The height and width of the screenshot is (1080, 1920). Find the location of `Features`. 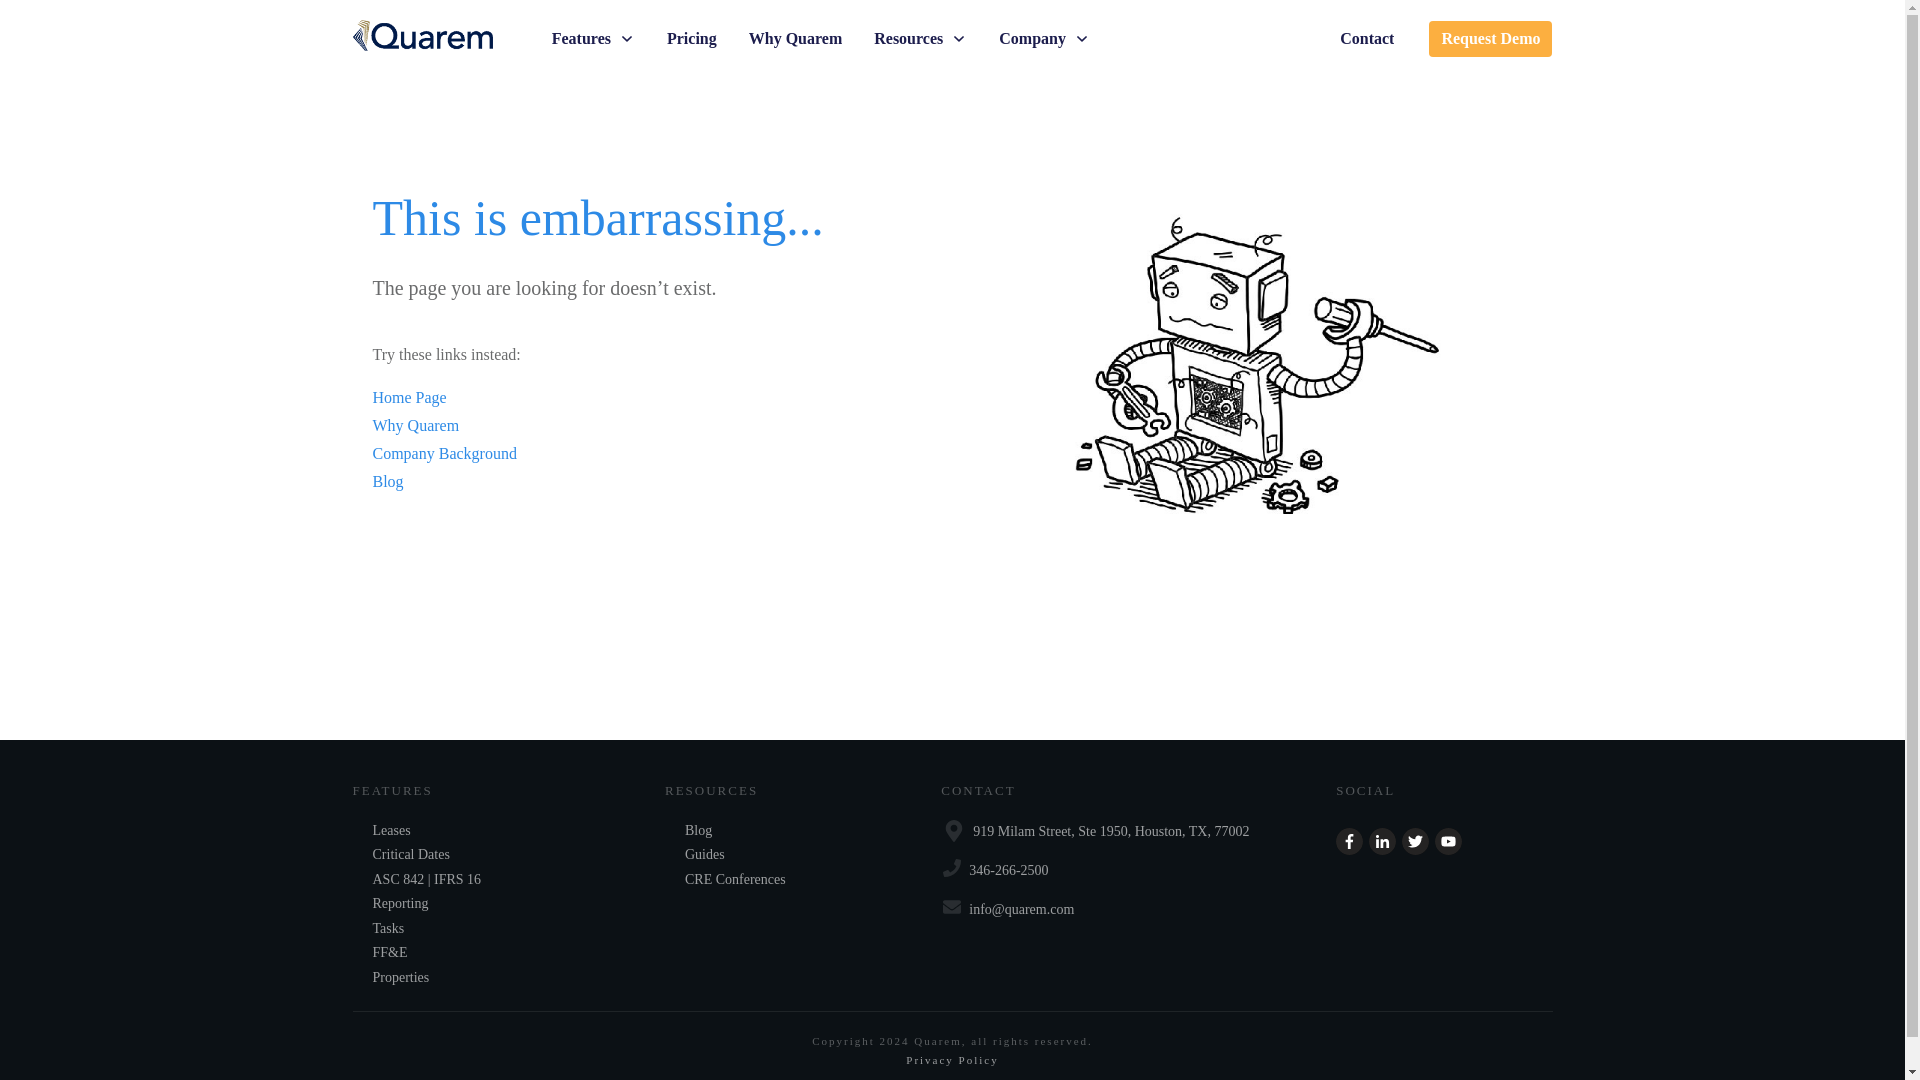

Features is located at coordinates (594, 38).